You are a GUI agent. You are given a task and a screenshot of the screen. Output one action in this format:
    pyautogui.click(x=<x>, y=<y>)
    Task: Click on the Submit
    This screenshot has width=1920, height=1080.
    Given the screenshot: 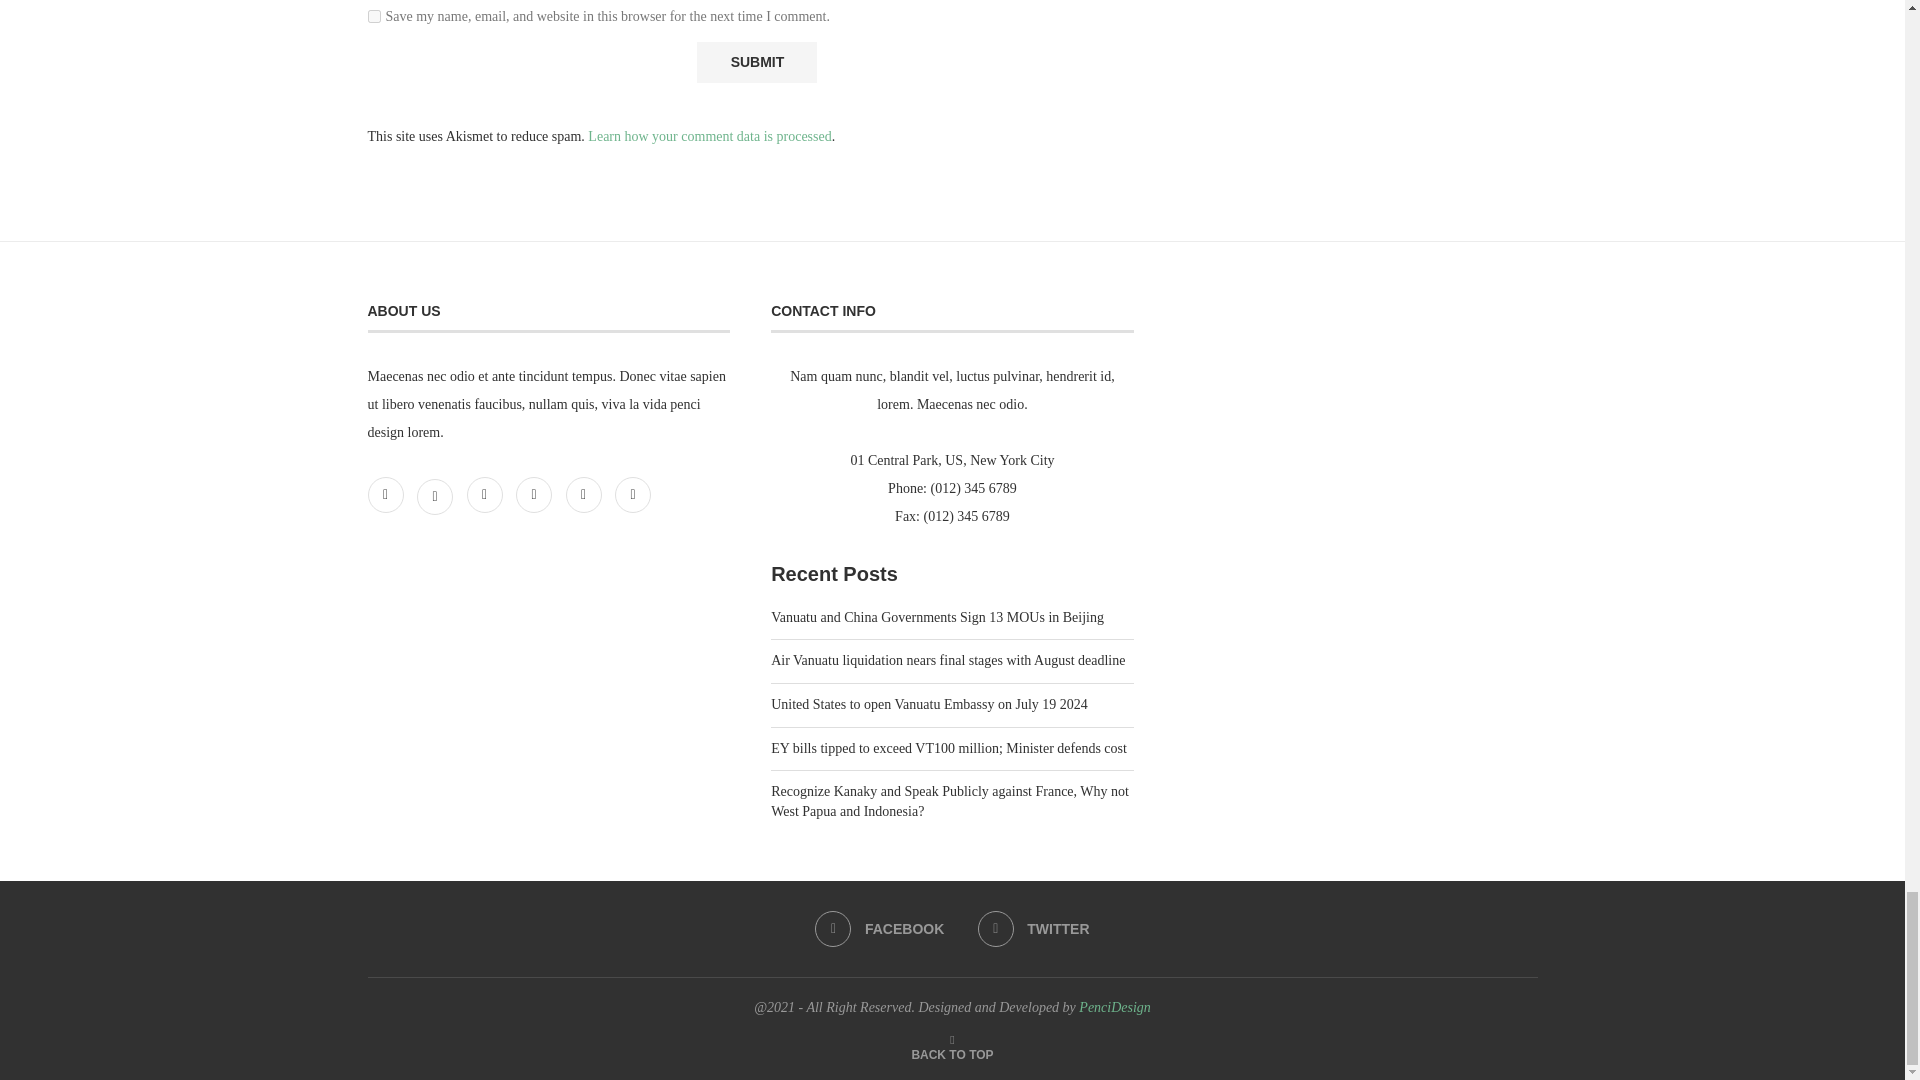 What is the action you would take?
    pyautogui.click(x=756, y=62)
    